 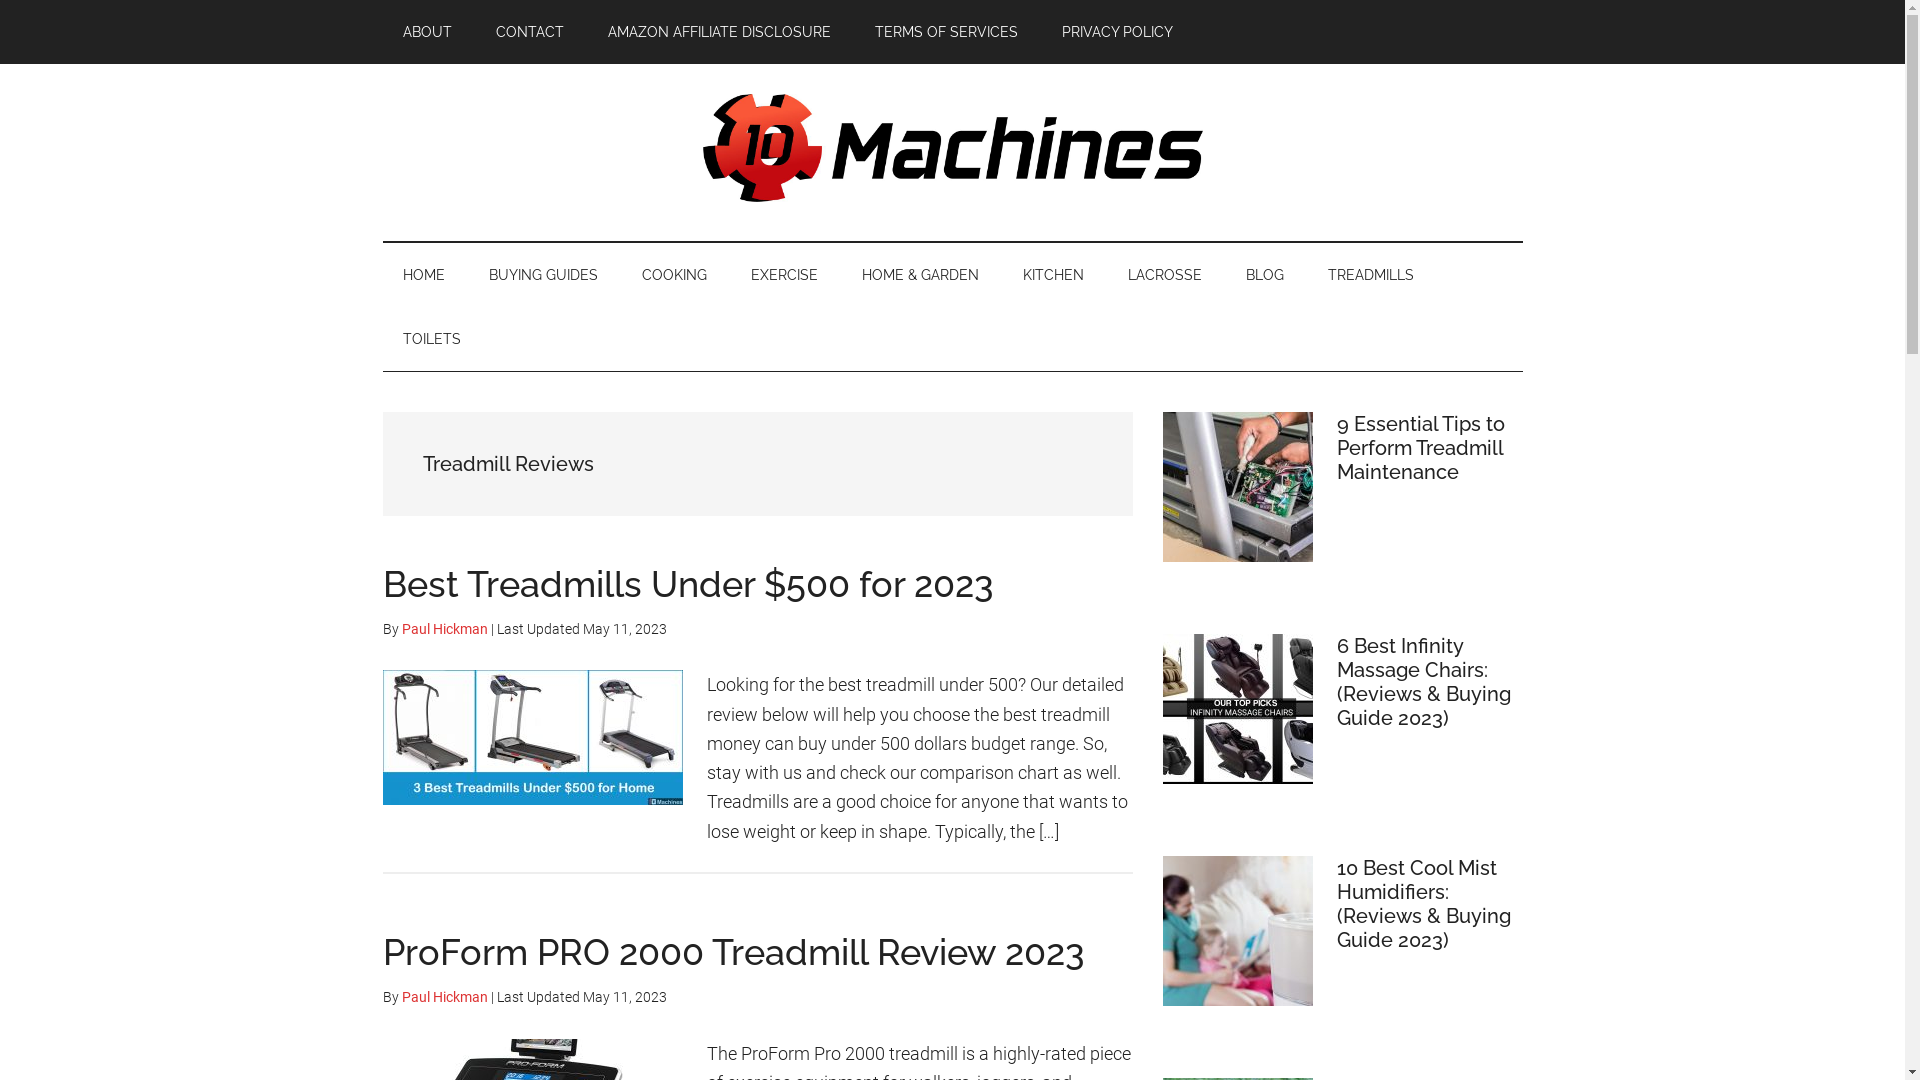 I want to click on 10 Best Cool Mist Humidifiers: (Reviews & Buying Guide 2023), so click(x=1423, y=904).